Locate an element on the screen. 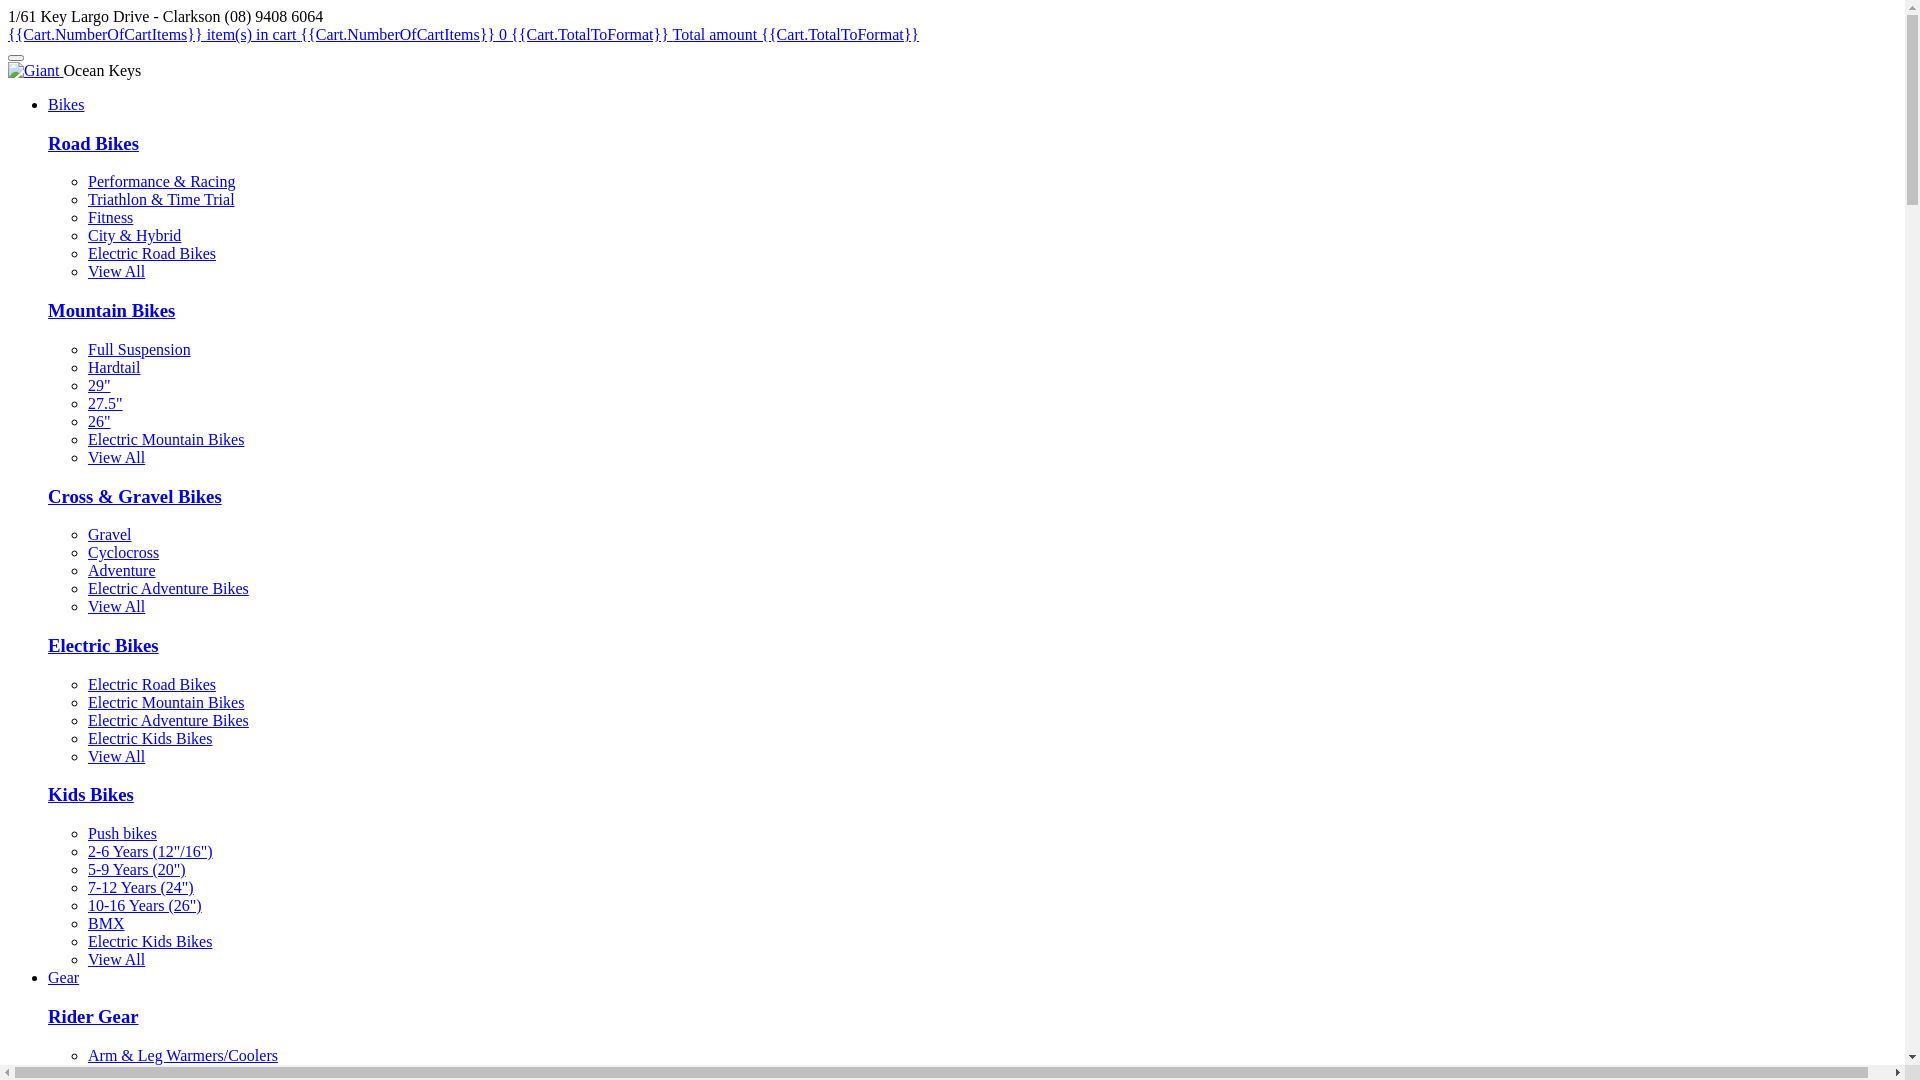  Performance & Racing is located at coordinates (162, 182).